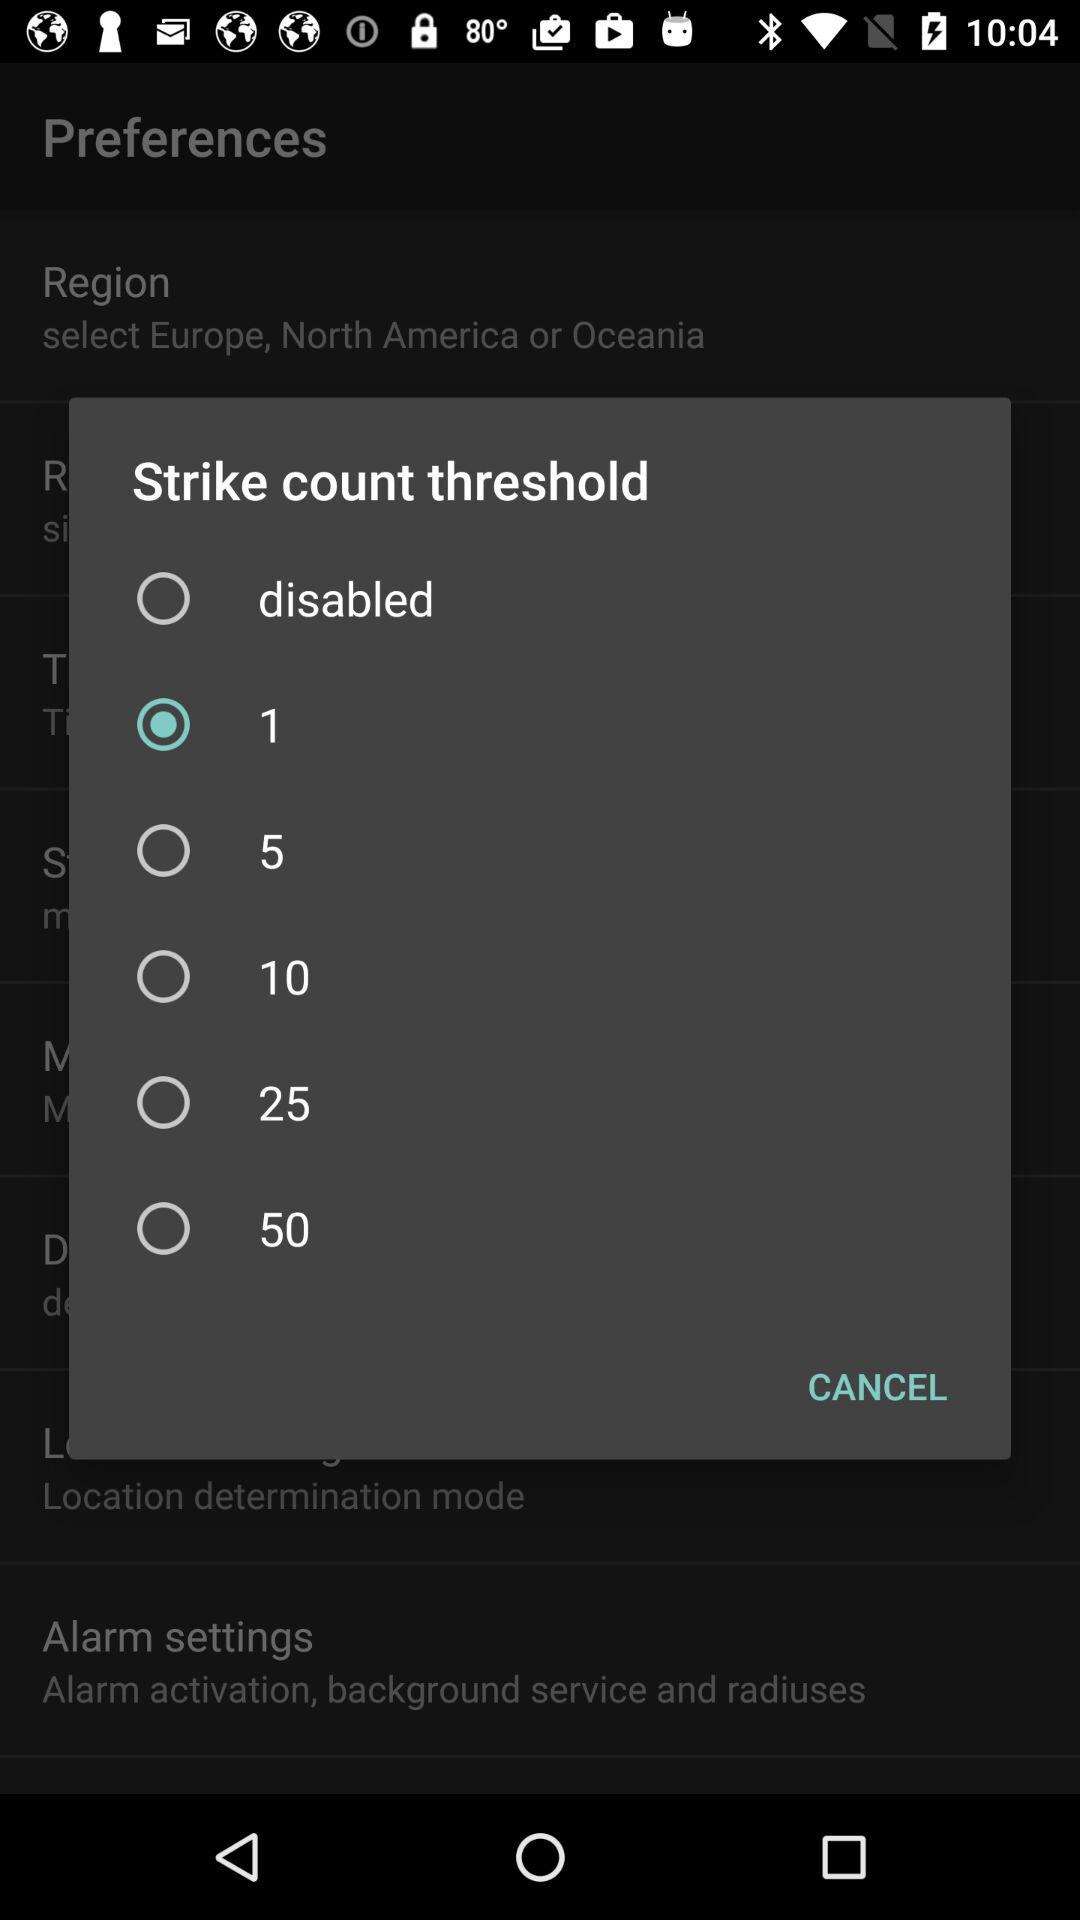 This screenshot has height=1920, width=1080. What do you see at coordinates (878, 1385) in the screenshot?
I see `open cancel at the bottom right corner` at bounding box center [878, 1385].